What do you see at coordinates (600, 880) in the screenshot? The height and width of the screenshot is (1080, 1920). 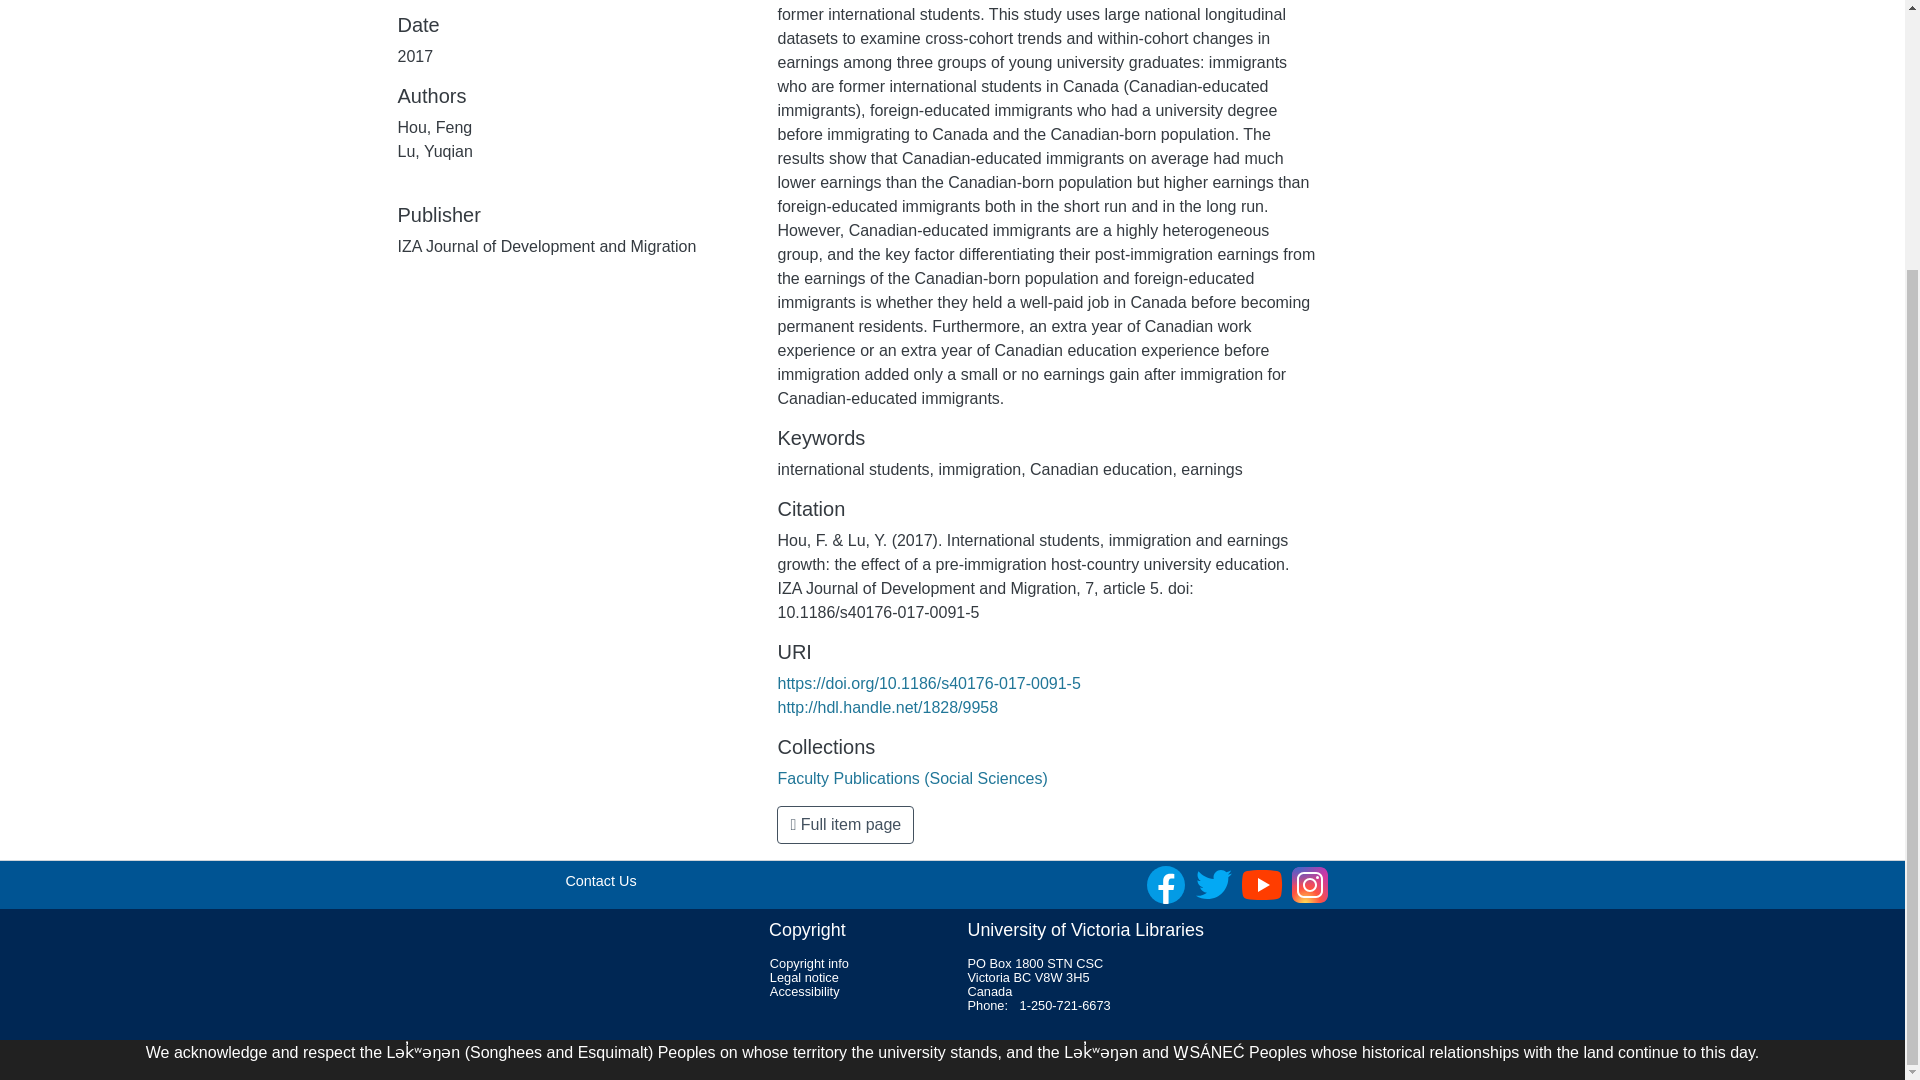 I see `Contact Us` at bounding box center [600, 880].